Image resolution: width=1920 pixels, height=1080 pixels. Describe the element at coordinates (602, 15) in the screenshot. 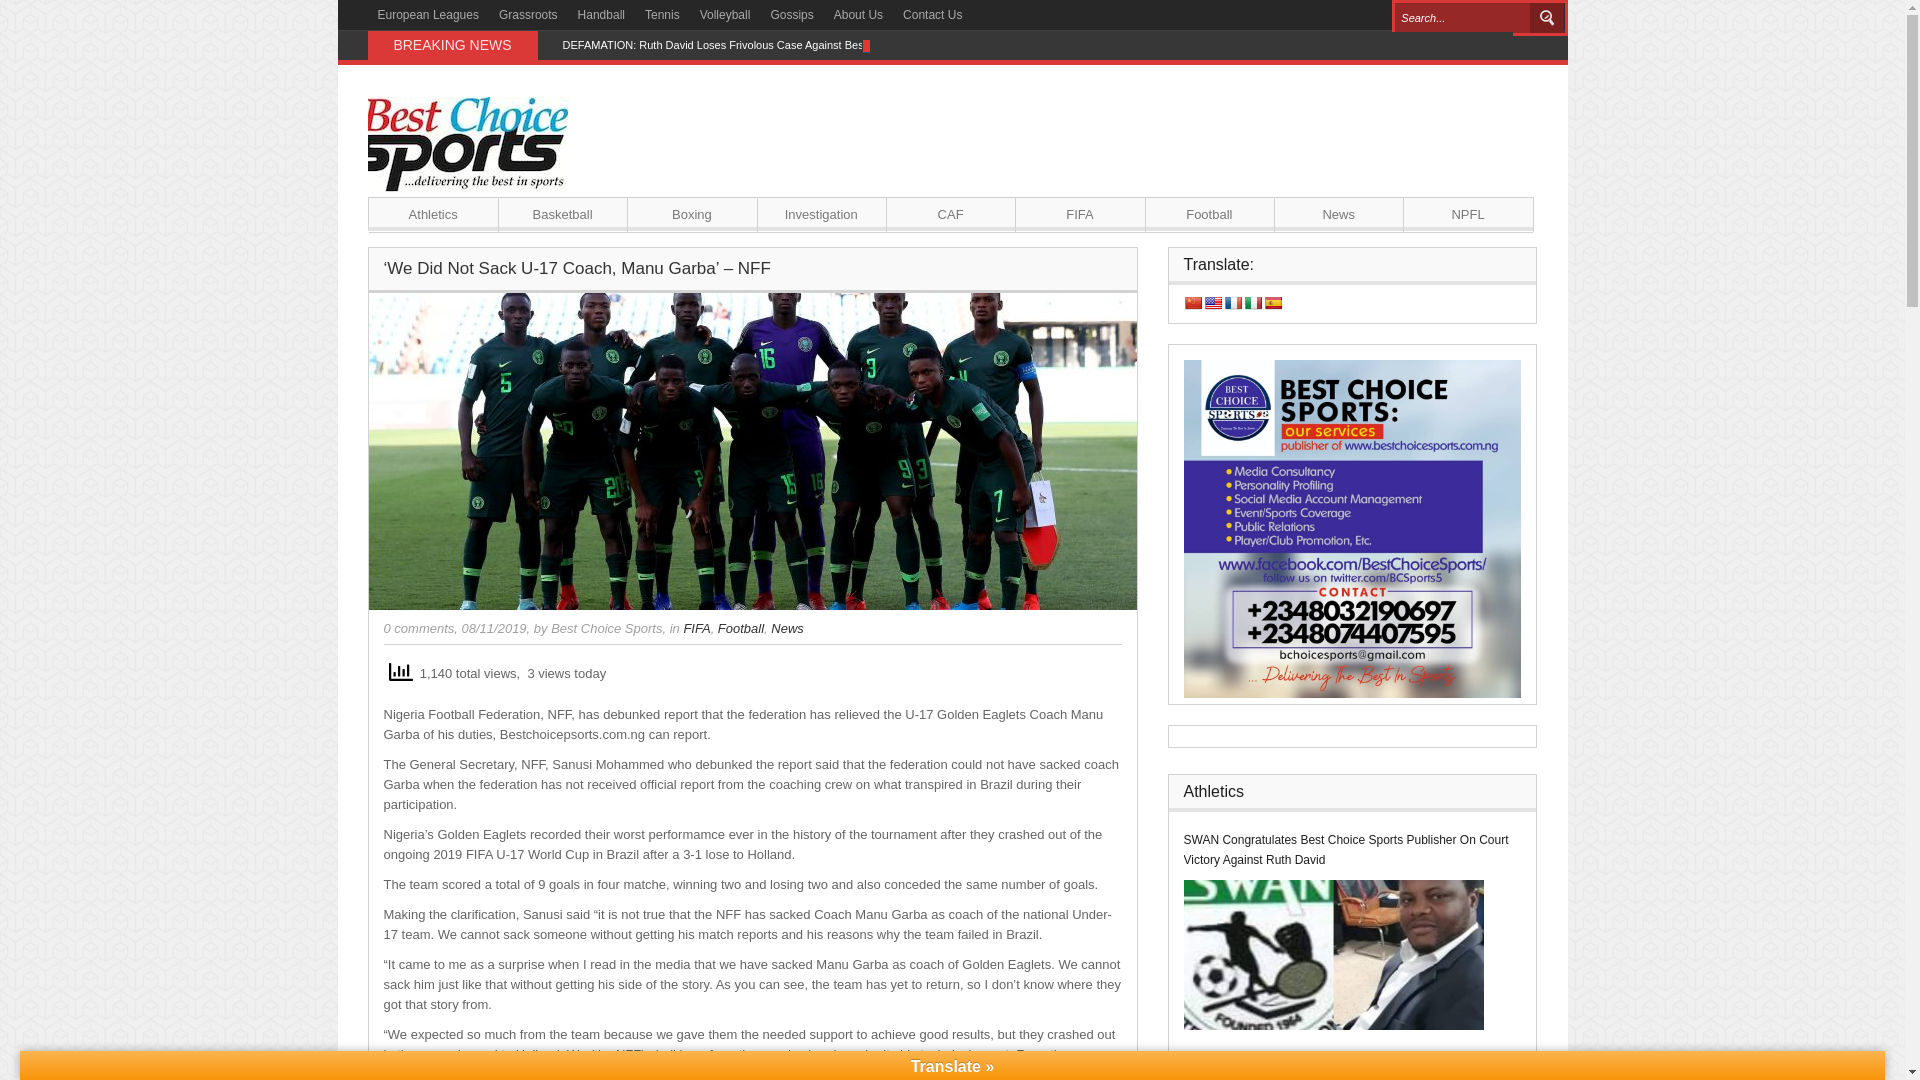

I see `Handball` at that location.